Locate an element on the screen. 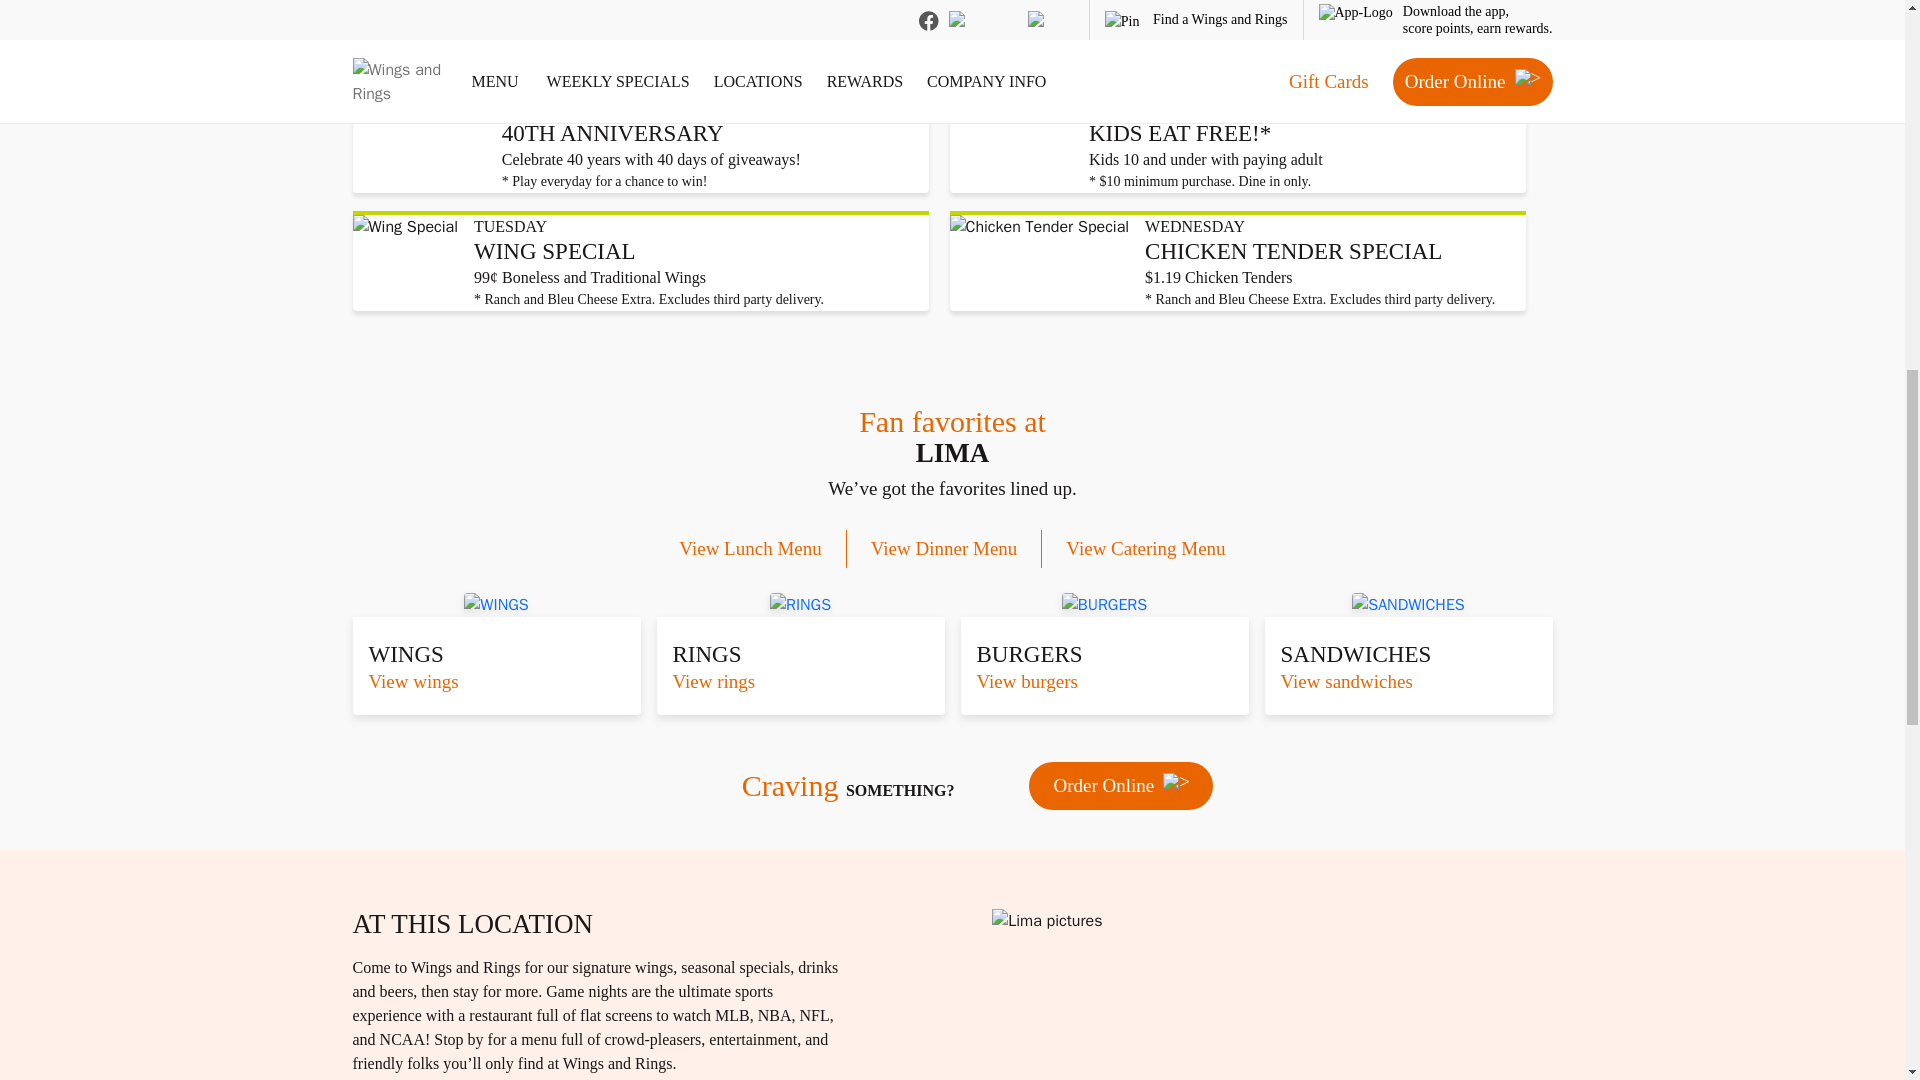  WINGS is located at coordinates (496, 604).